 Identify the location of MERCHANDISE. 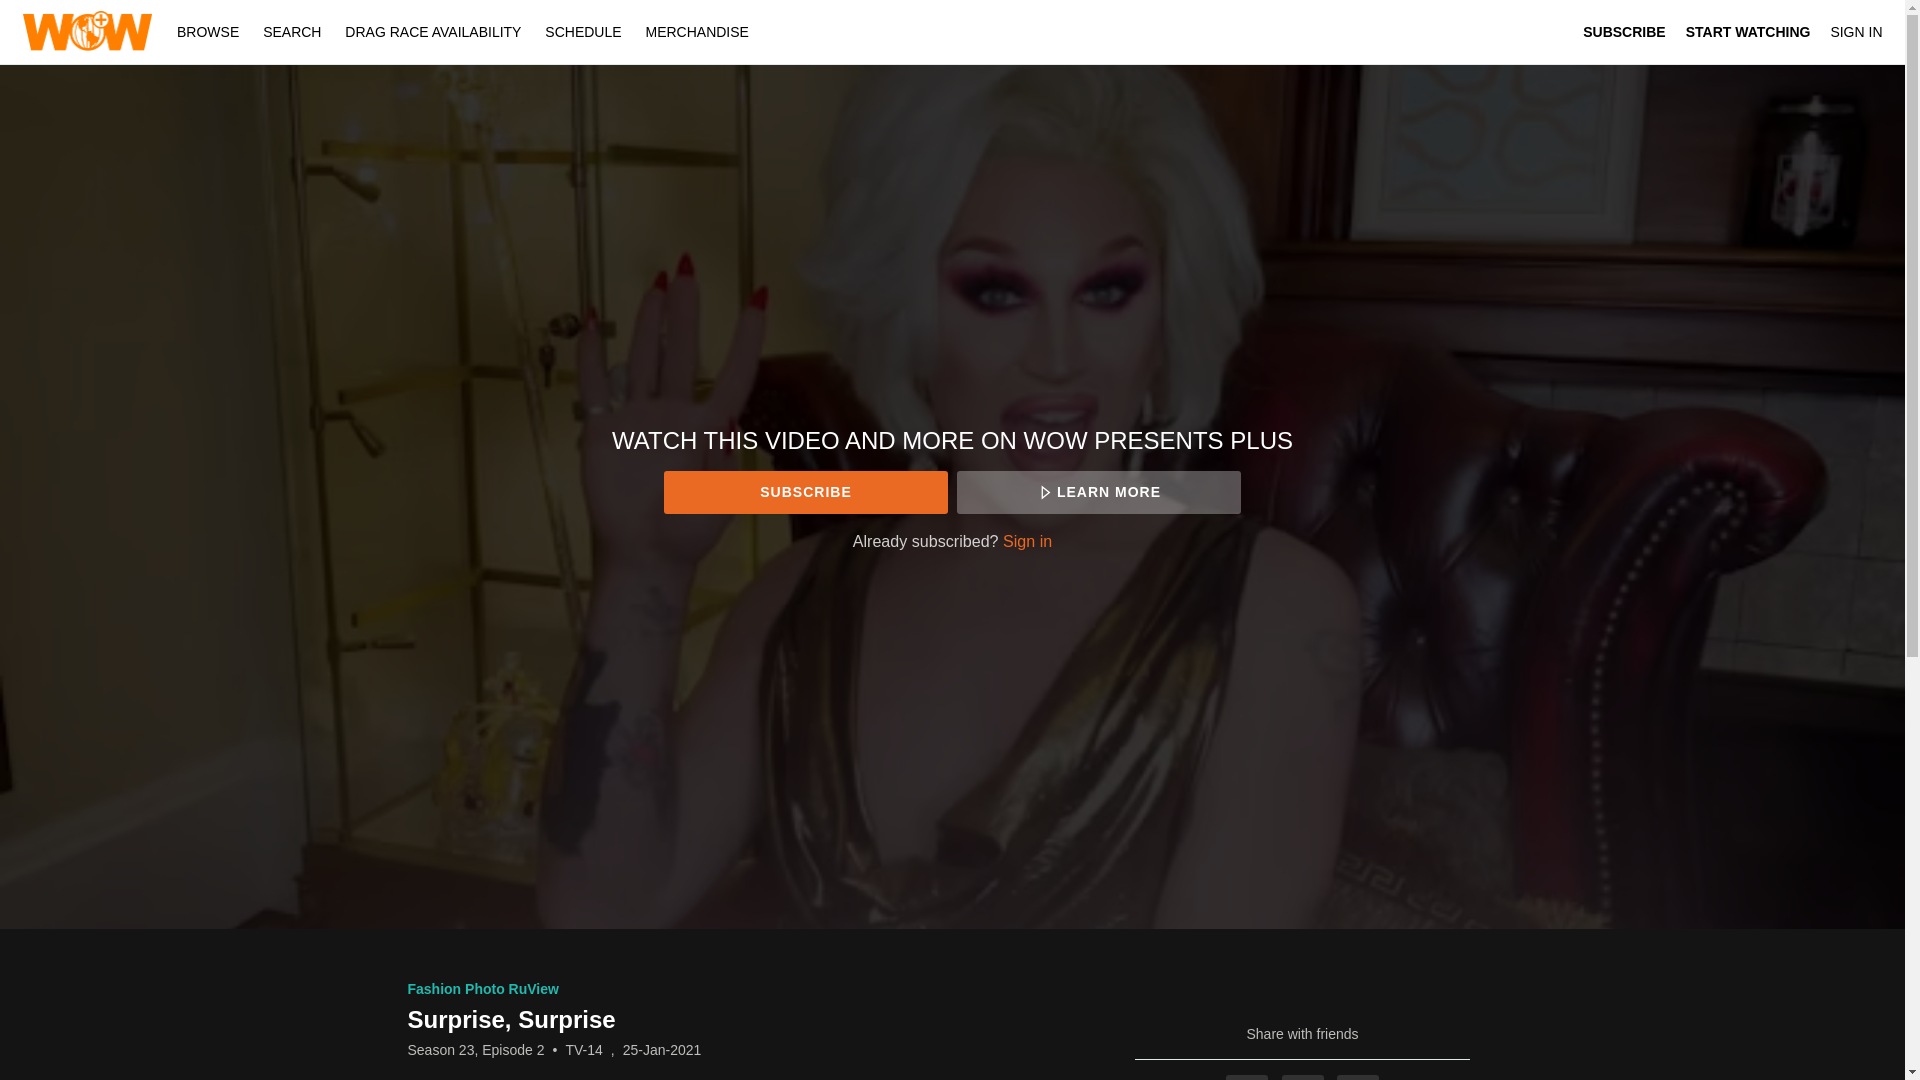
(696, 31).